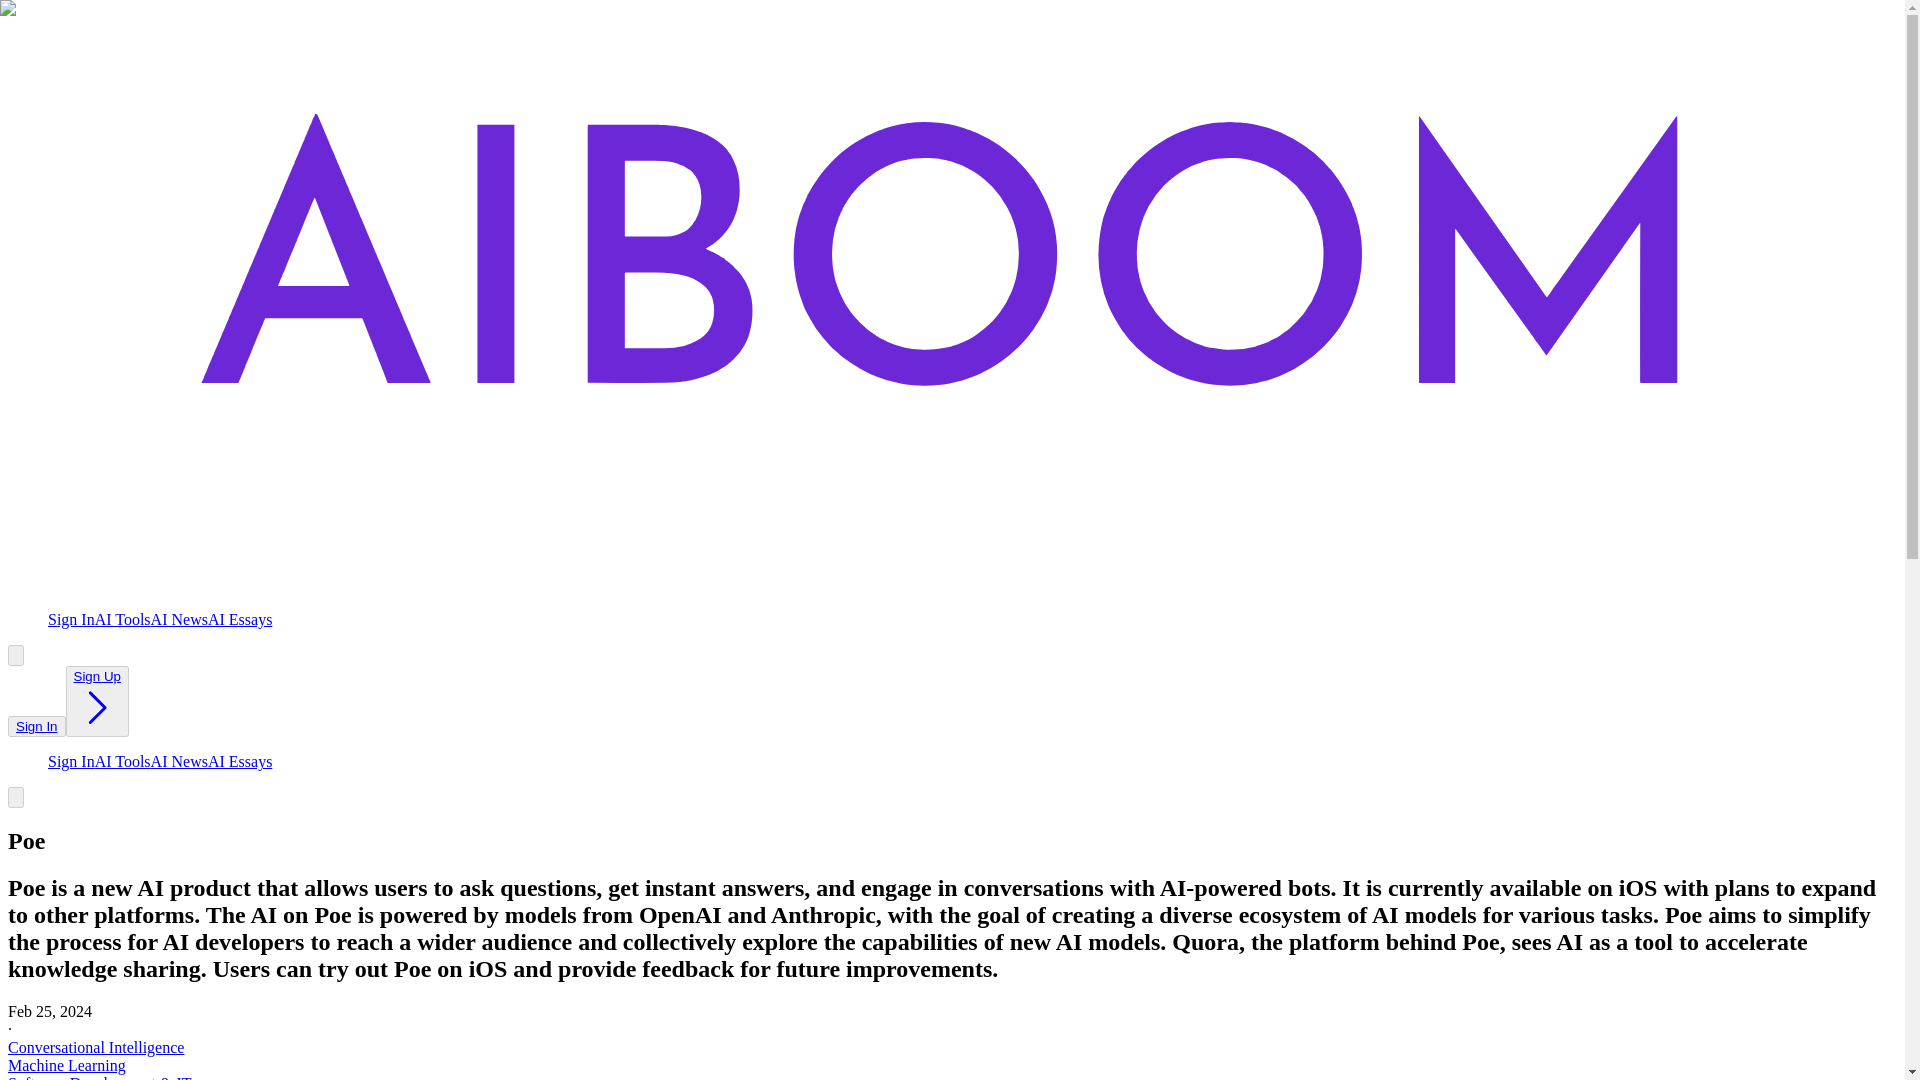 This screenshot has height=1080, width=1920. What do you see at coordinates (240, 619) in the screenshot?
I see `AI Essays` at bounding box center [240, 619].